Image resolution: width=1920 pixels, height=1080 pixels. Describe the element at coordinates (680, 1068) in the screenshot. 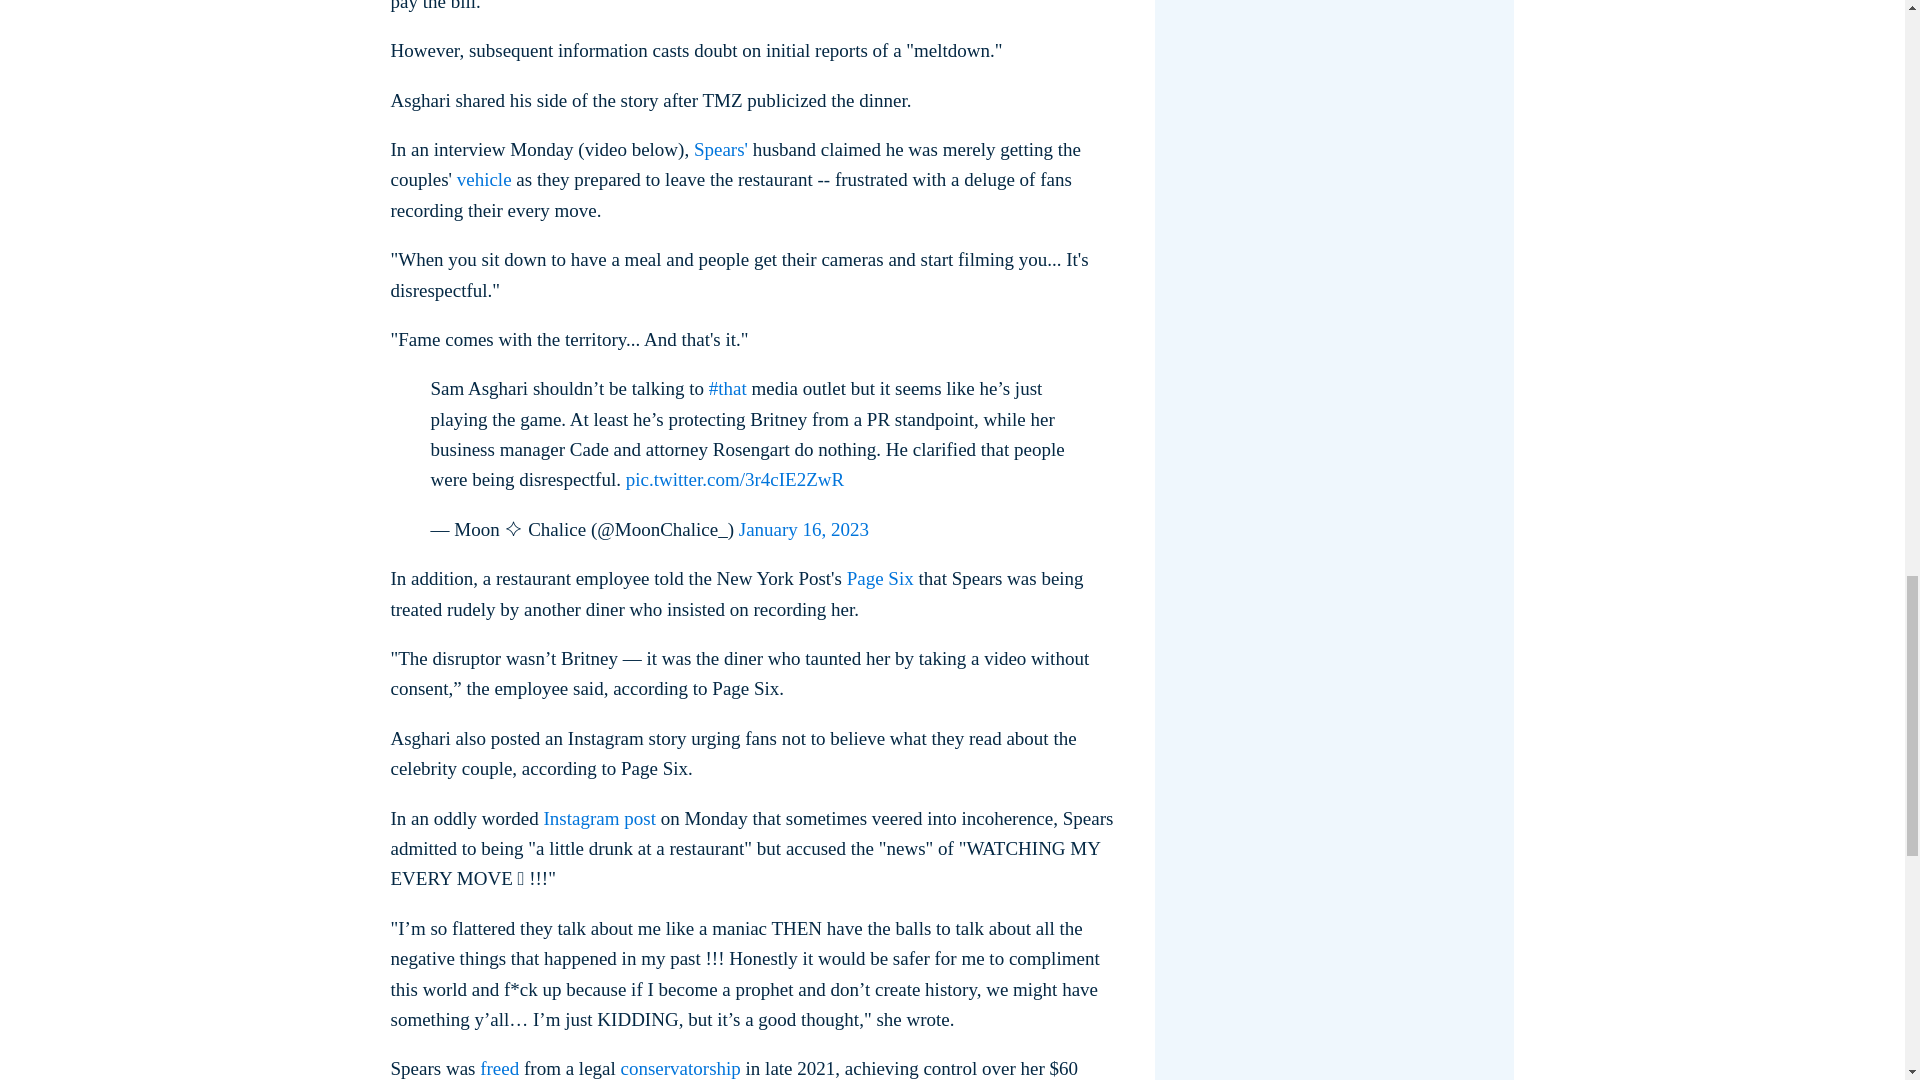

I see `conservatorship` at that location.